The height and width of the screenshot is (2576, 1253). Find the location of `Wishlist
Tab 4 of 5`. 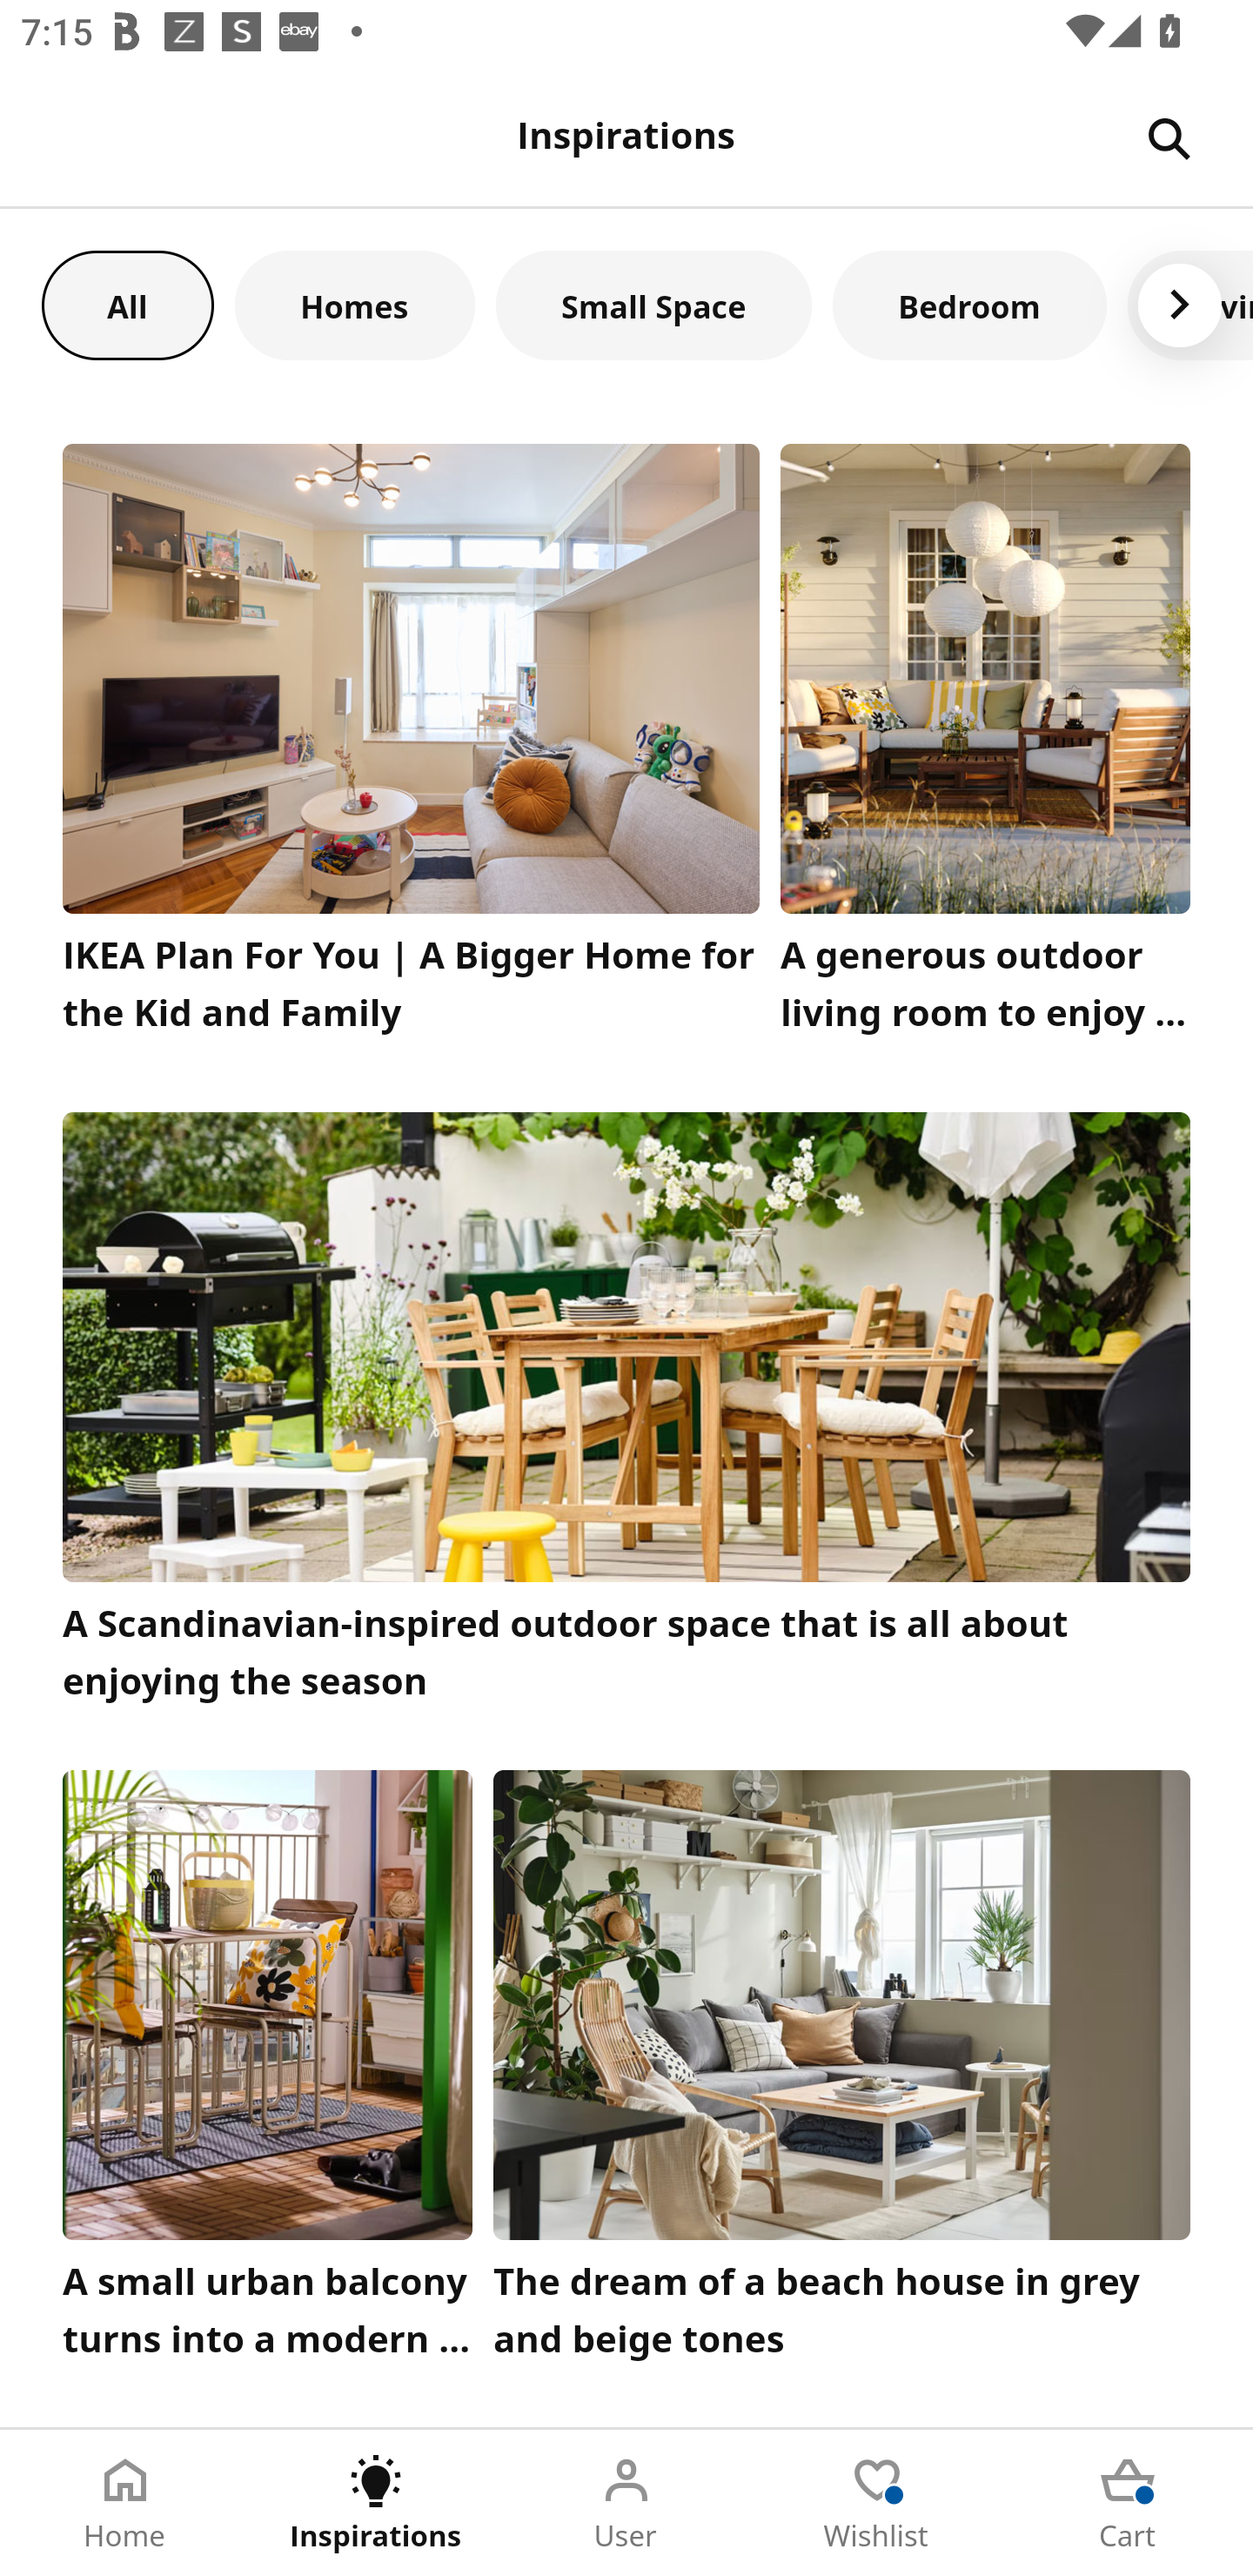

Wishlist
Tab 4 of 5 is located at coordinates (877, 2503).